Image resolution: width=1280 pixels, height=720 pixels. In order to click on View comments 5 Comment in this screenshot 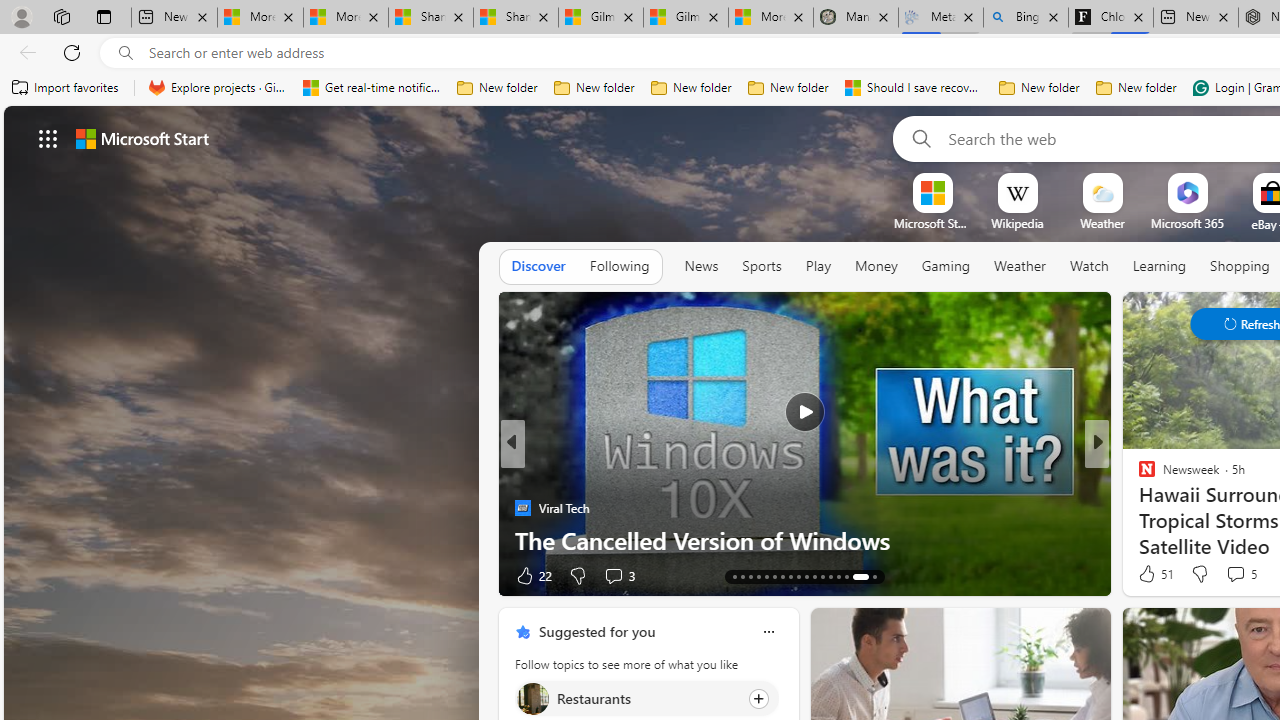, I will do `click(1234, 573)`.